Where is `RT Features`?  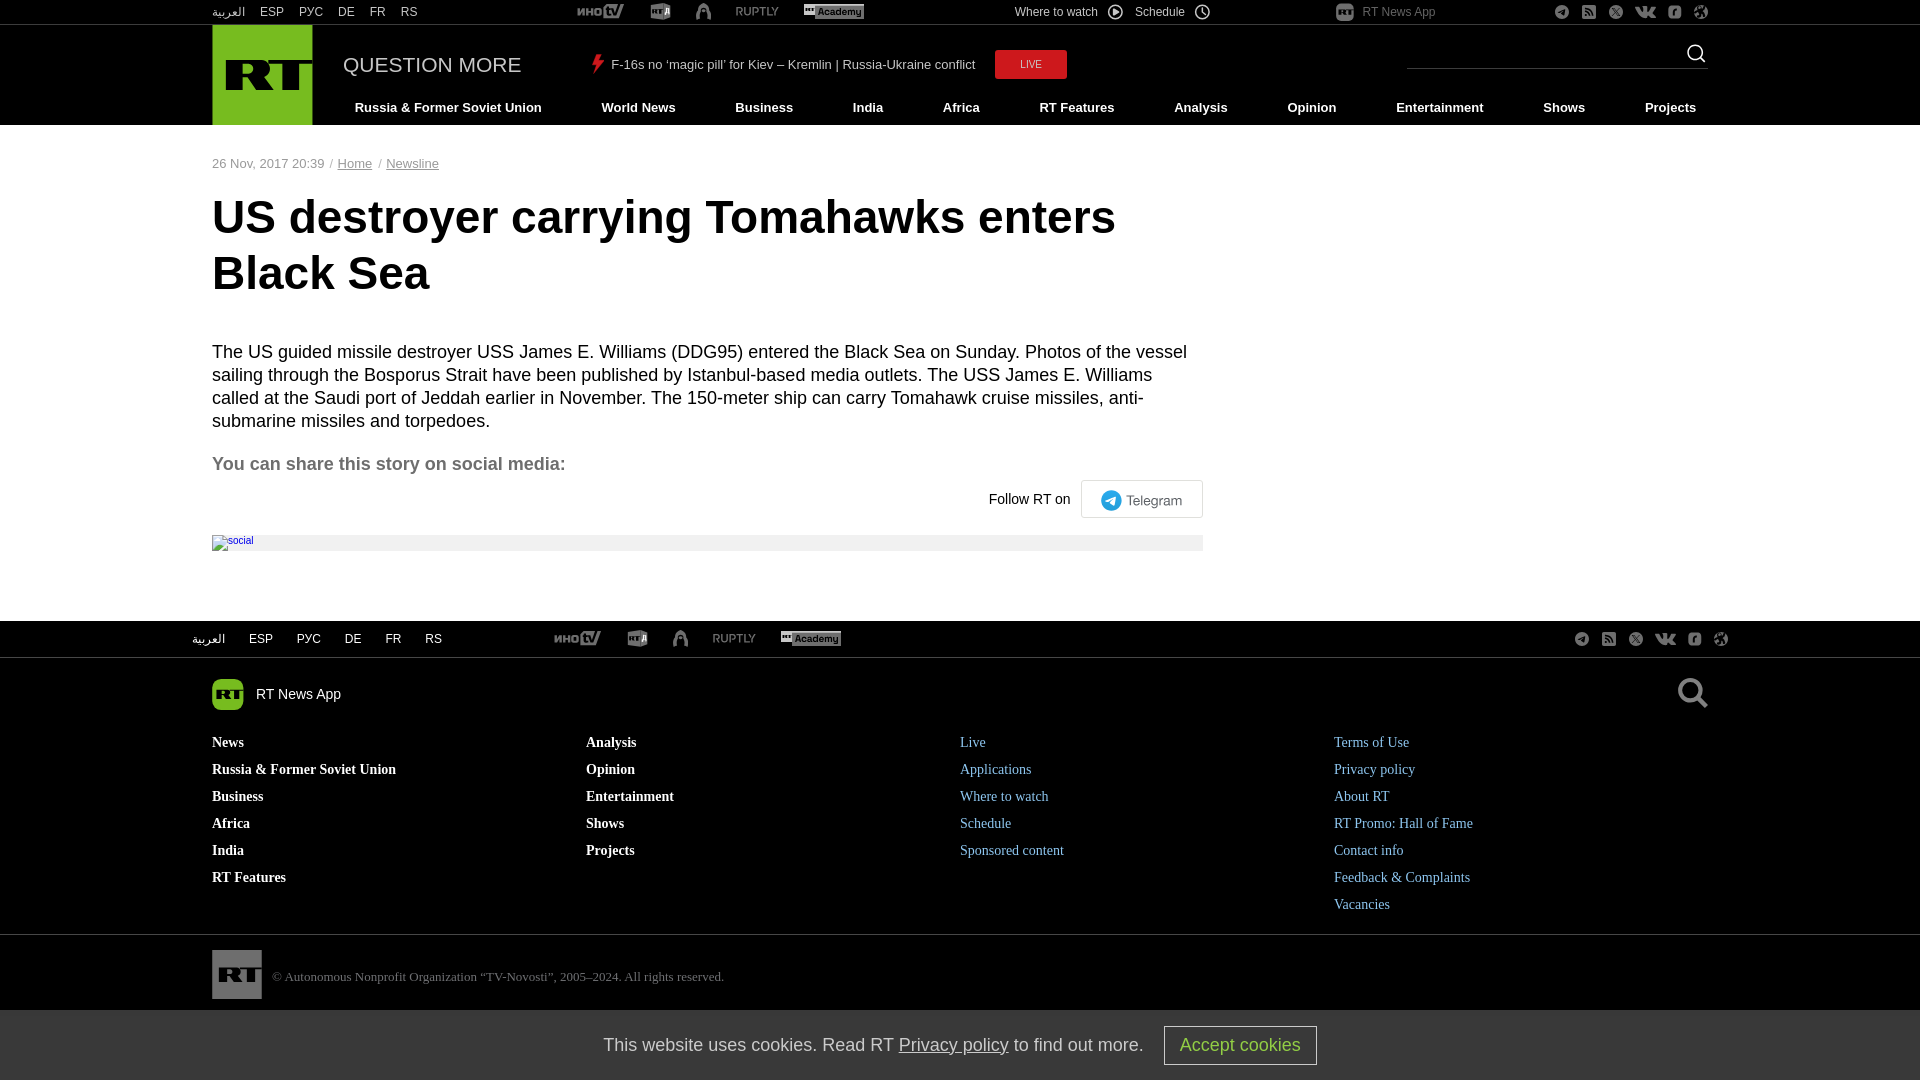 RT Features is located at coordinates (1077, 108).